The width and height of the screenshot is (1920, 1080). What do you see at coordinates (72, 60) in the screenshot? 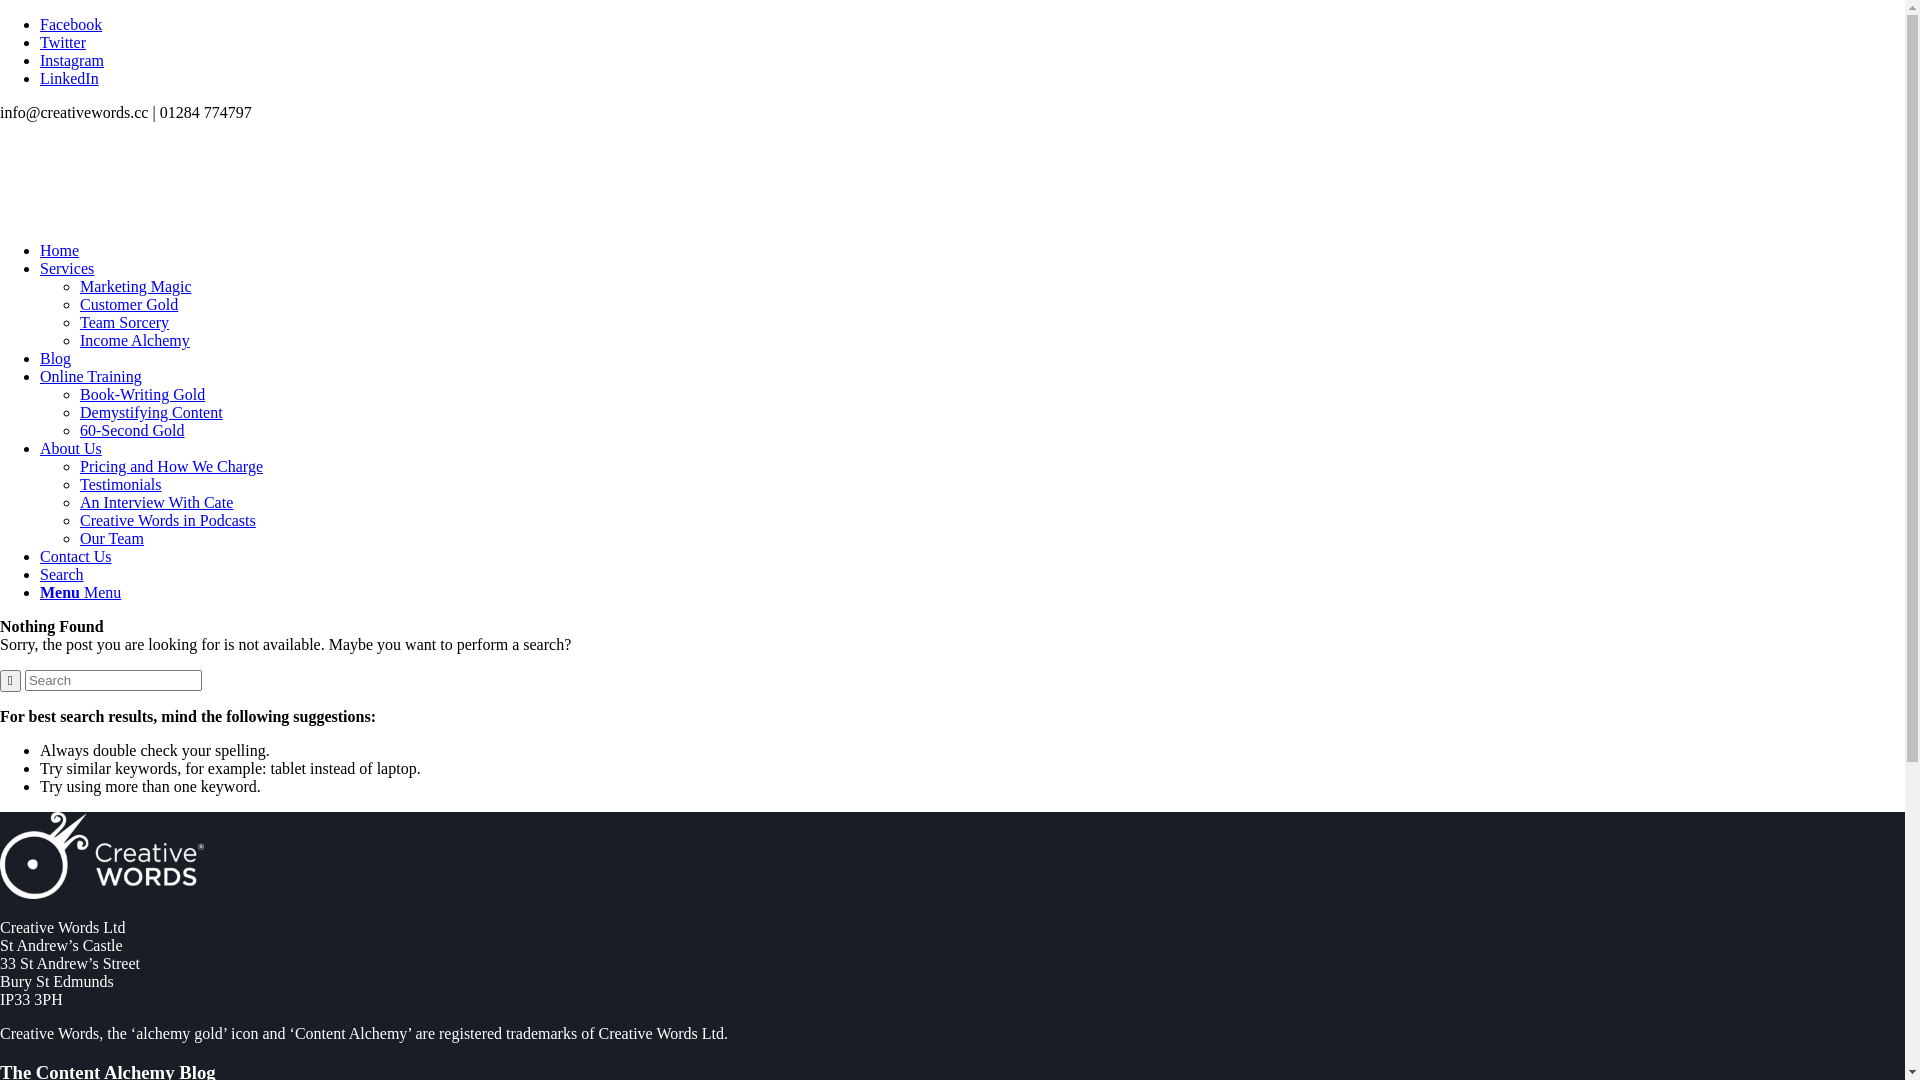
I see `Instagram` at bounding box center [72, 60].